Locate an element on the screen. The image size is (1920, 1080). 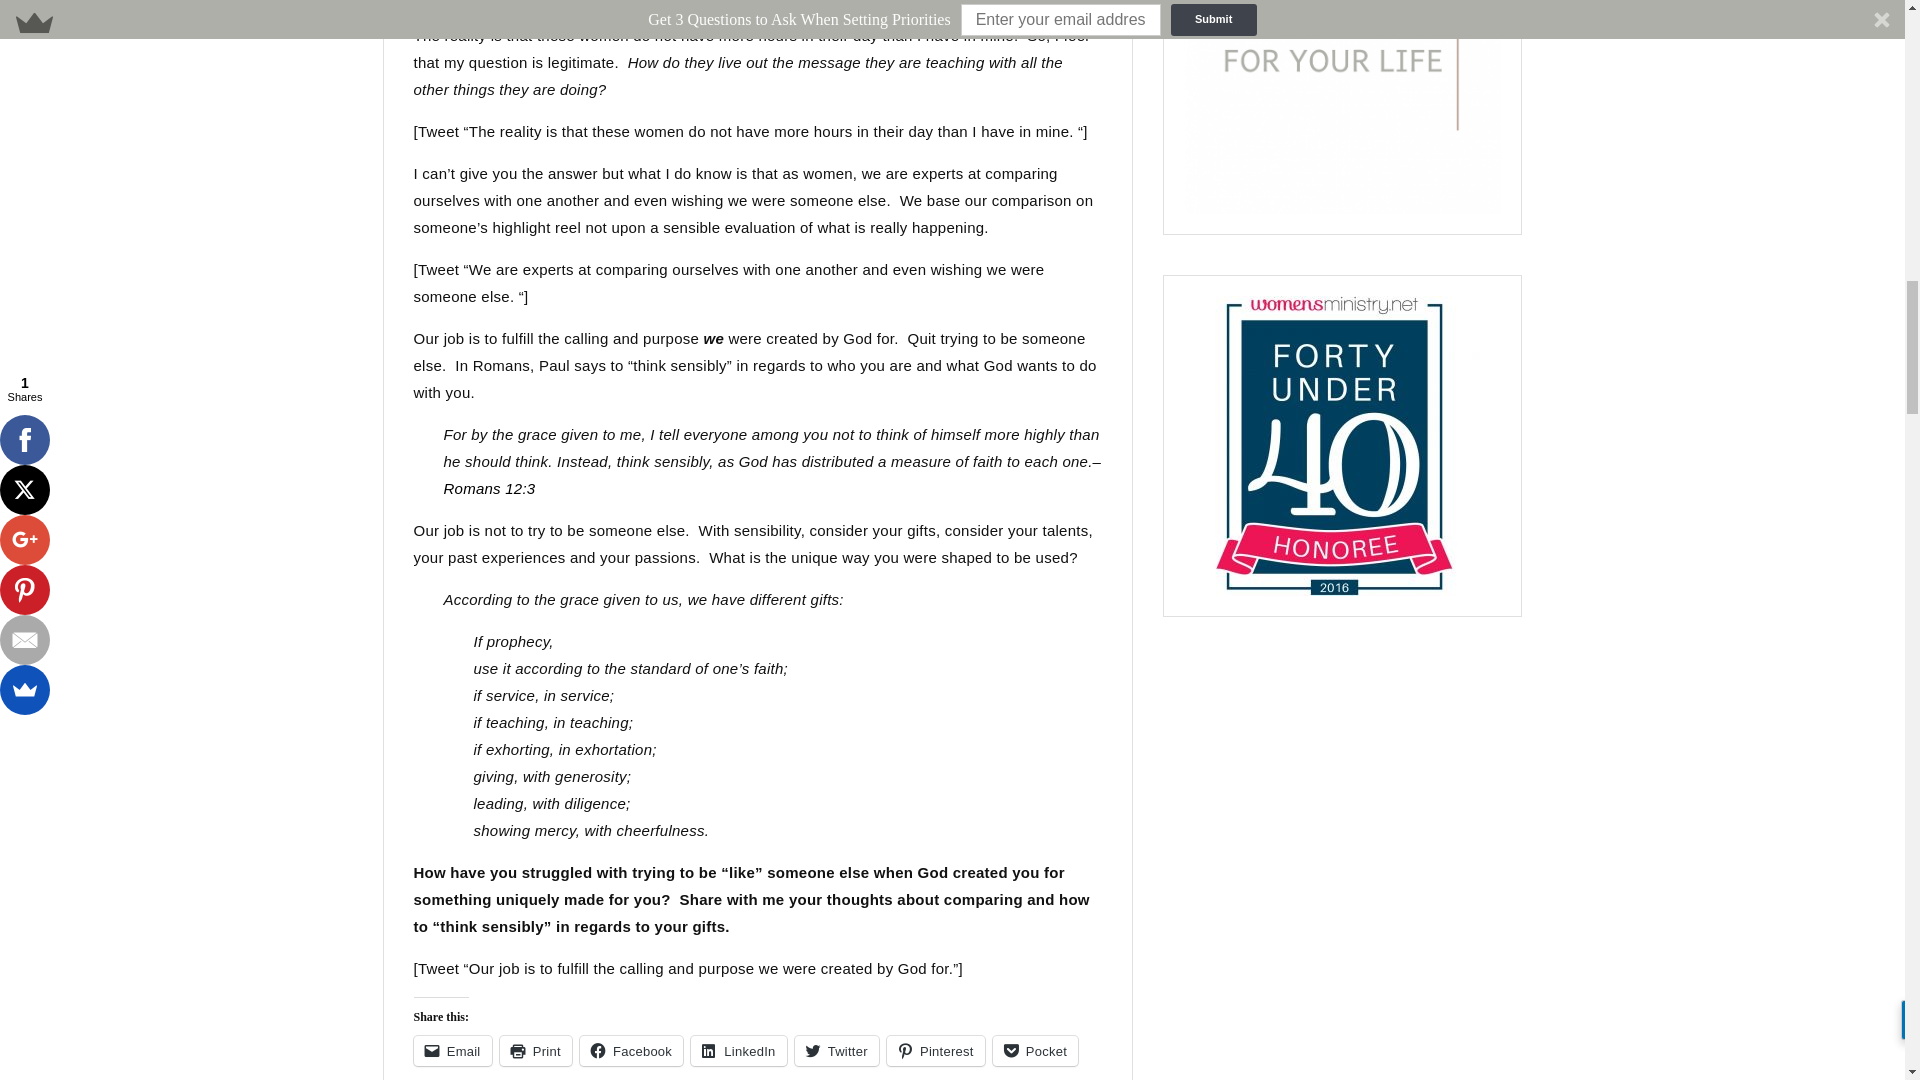
Romans 12:3 is located at coordinates (489, 488).